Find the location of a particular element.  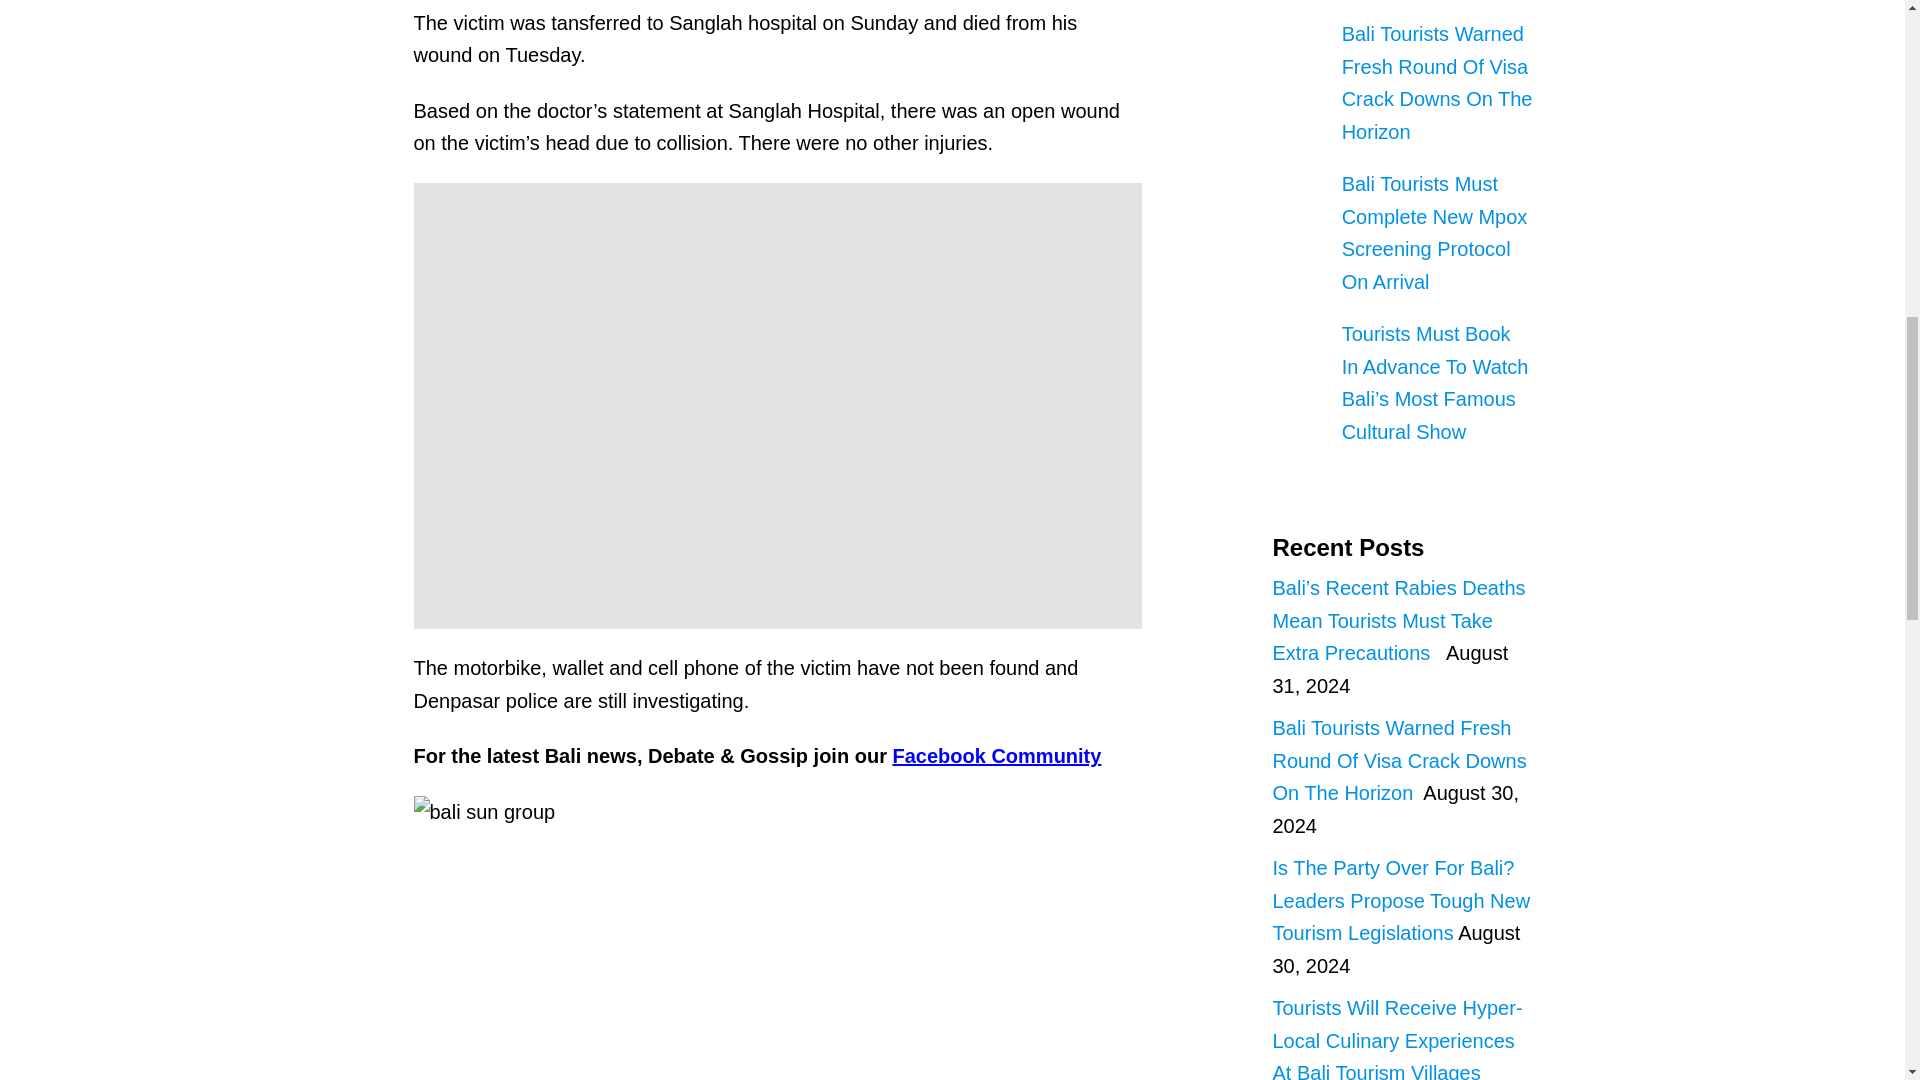

Facebook Community is located at coordinates (996, 756).